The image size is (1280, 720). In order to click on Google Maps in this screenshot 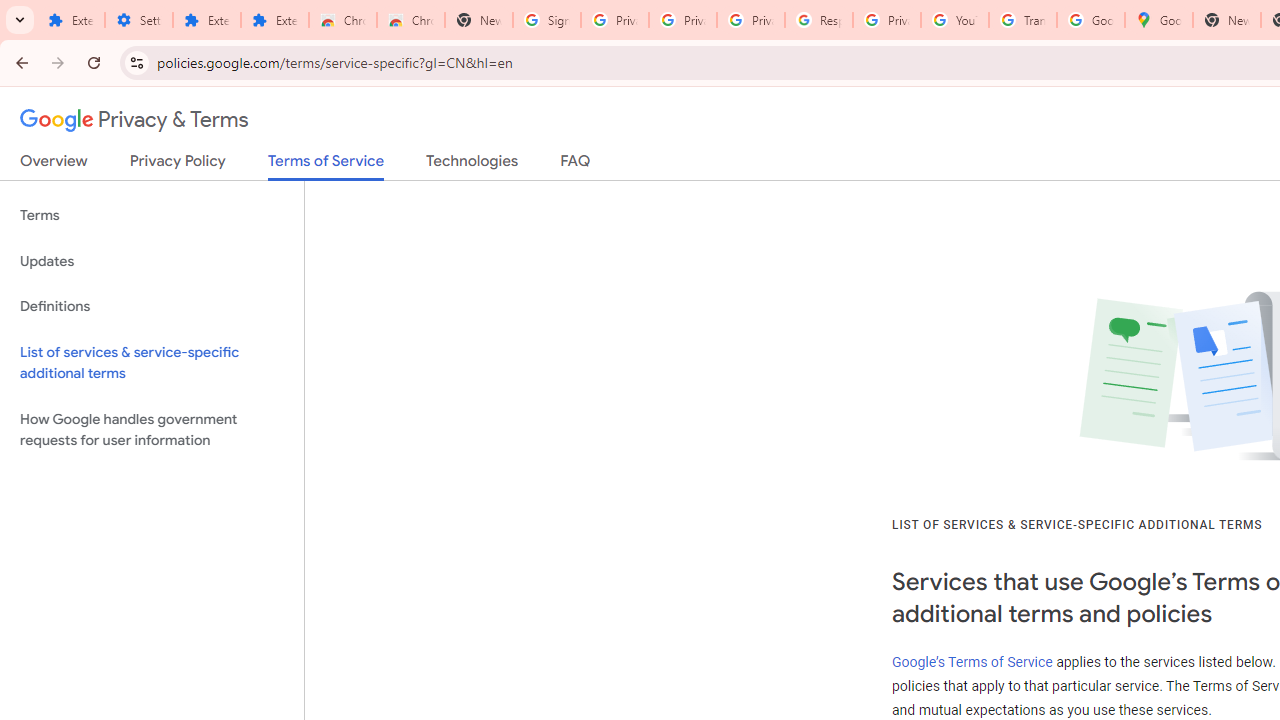, I will do `click(1158, 20)`.